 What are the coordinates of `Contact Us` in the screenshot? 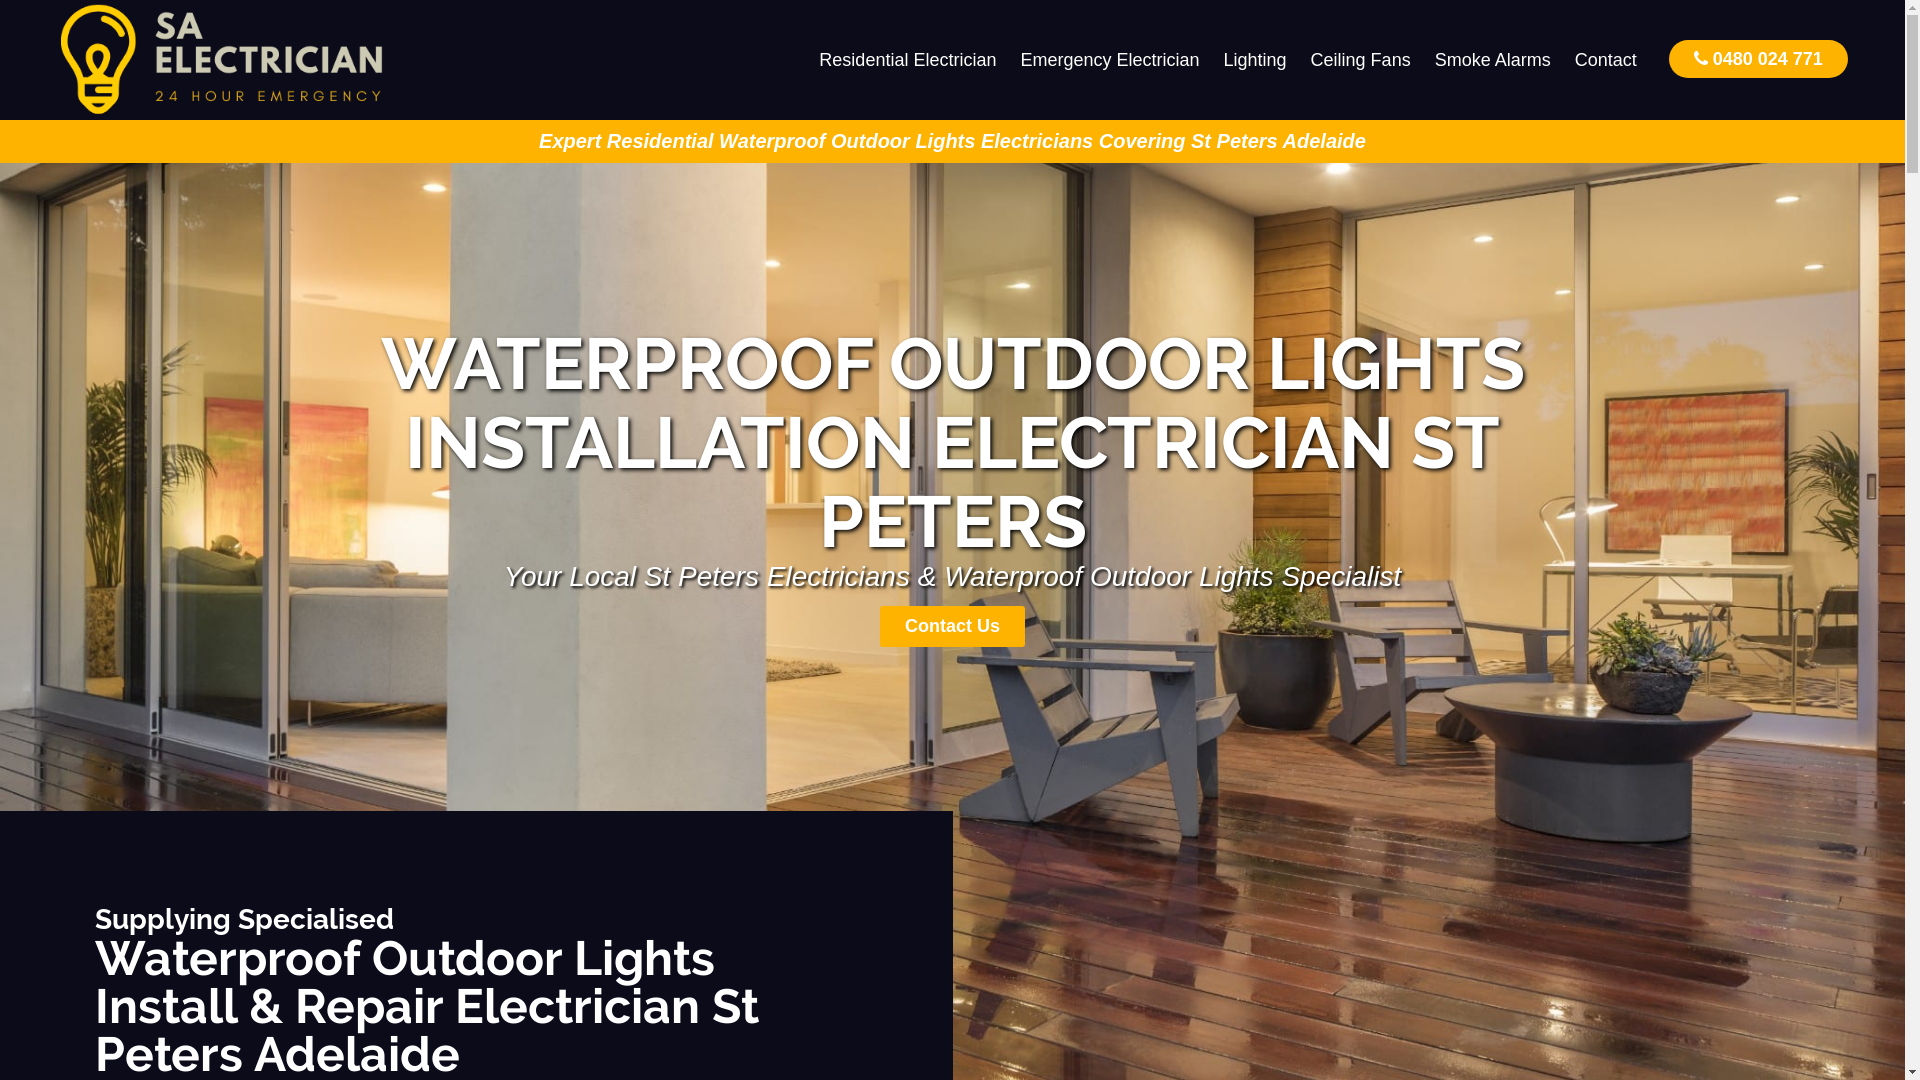 It's located at (952, 626).